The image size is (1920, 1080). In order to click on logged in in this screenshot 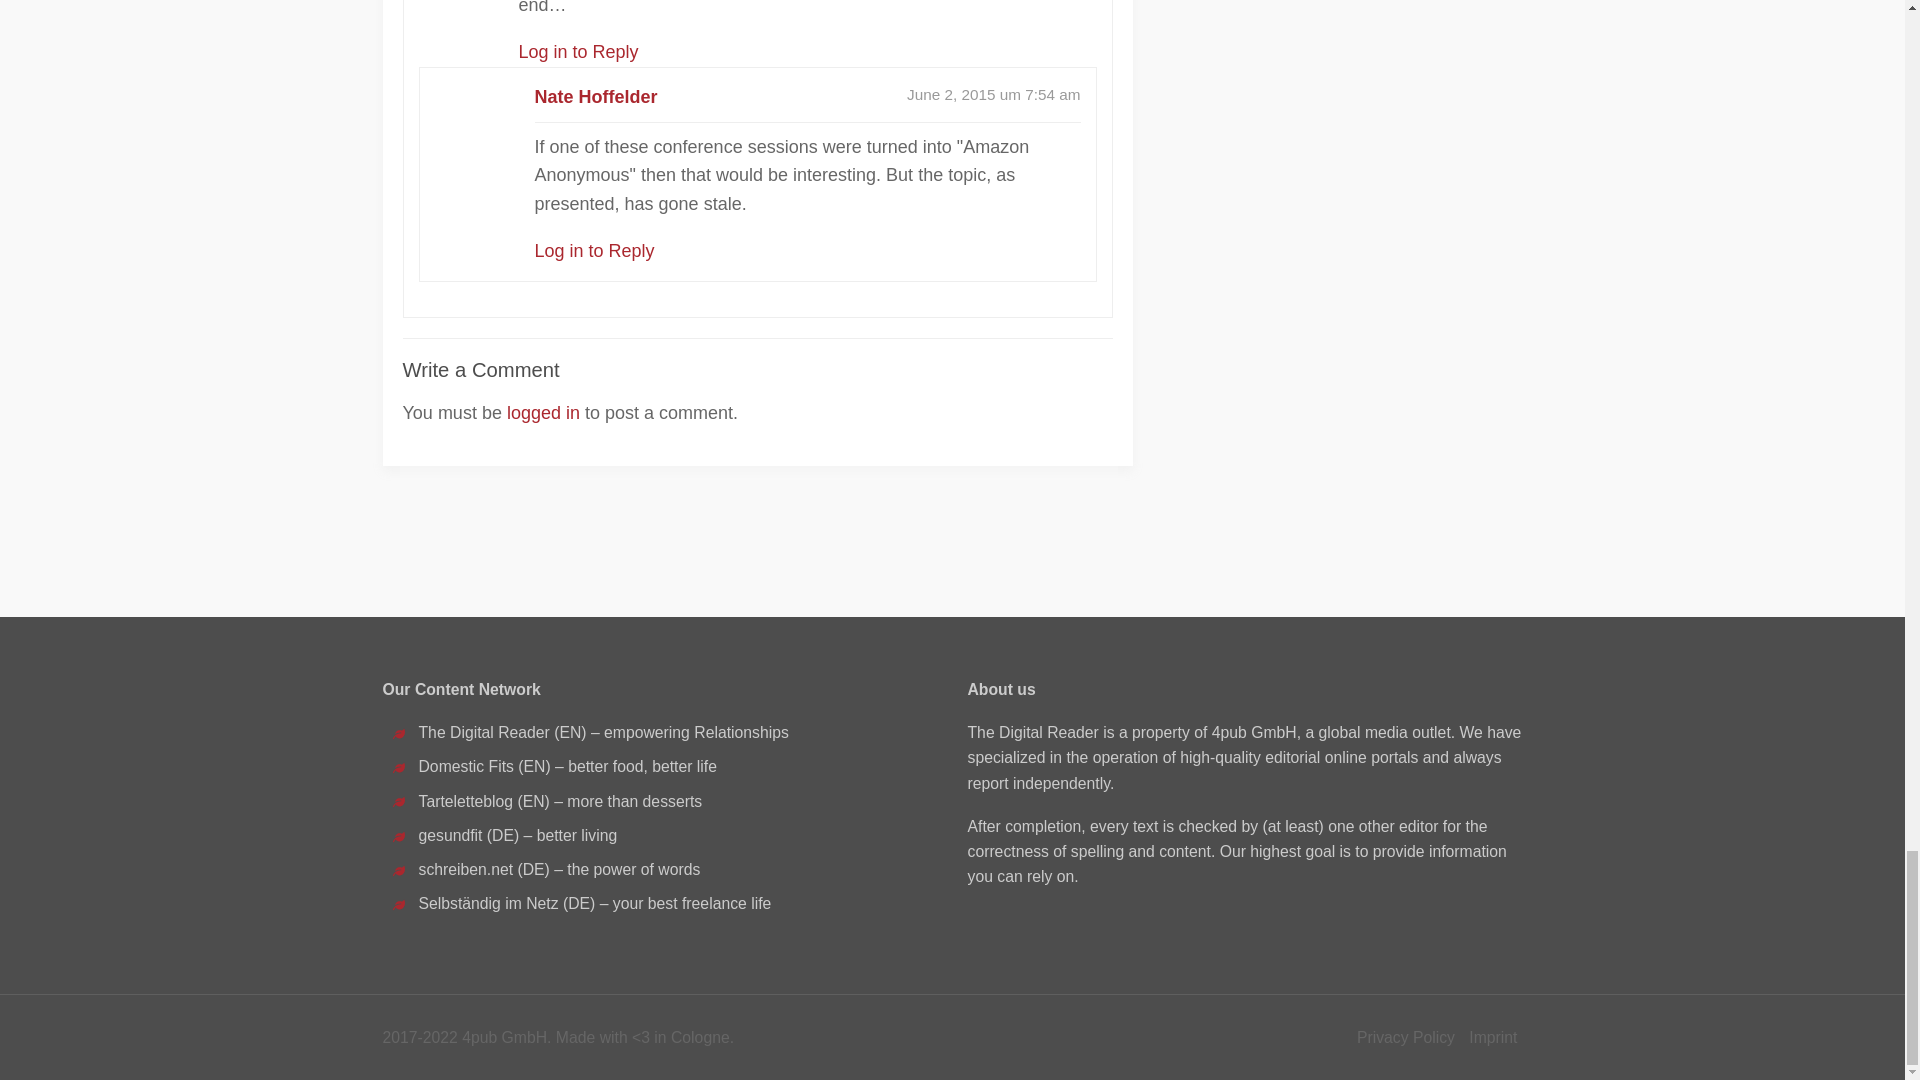, I will do `click(542, 412)`.